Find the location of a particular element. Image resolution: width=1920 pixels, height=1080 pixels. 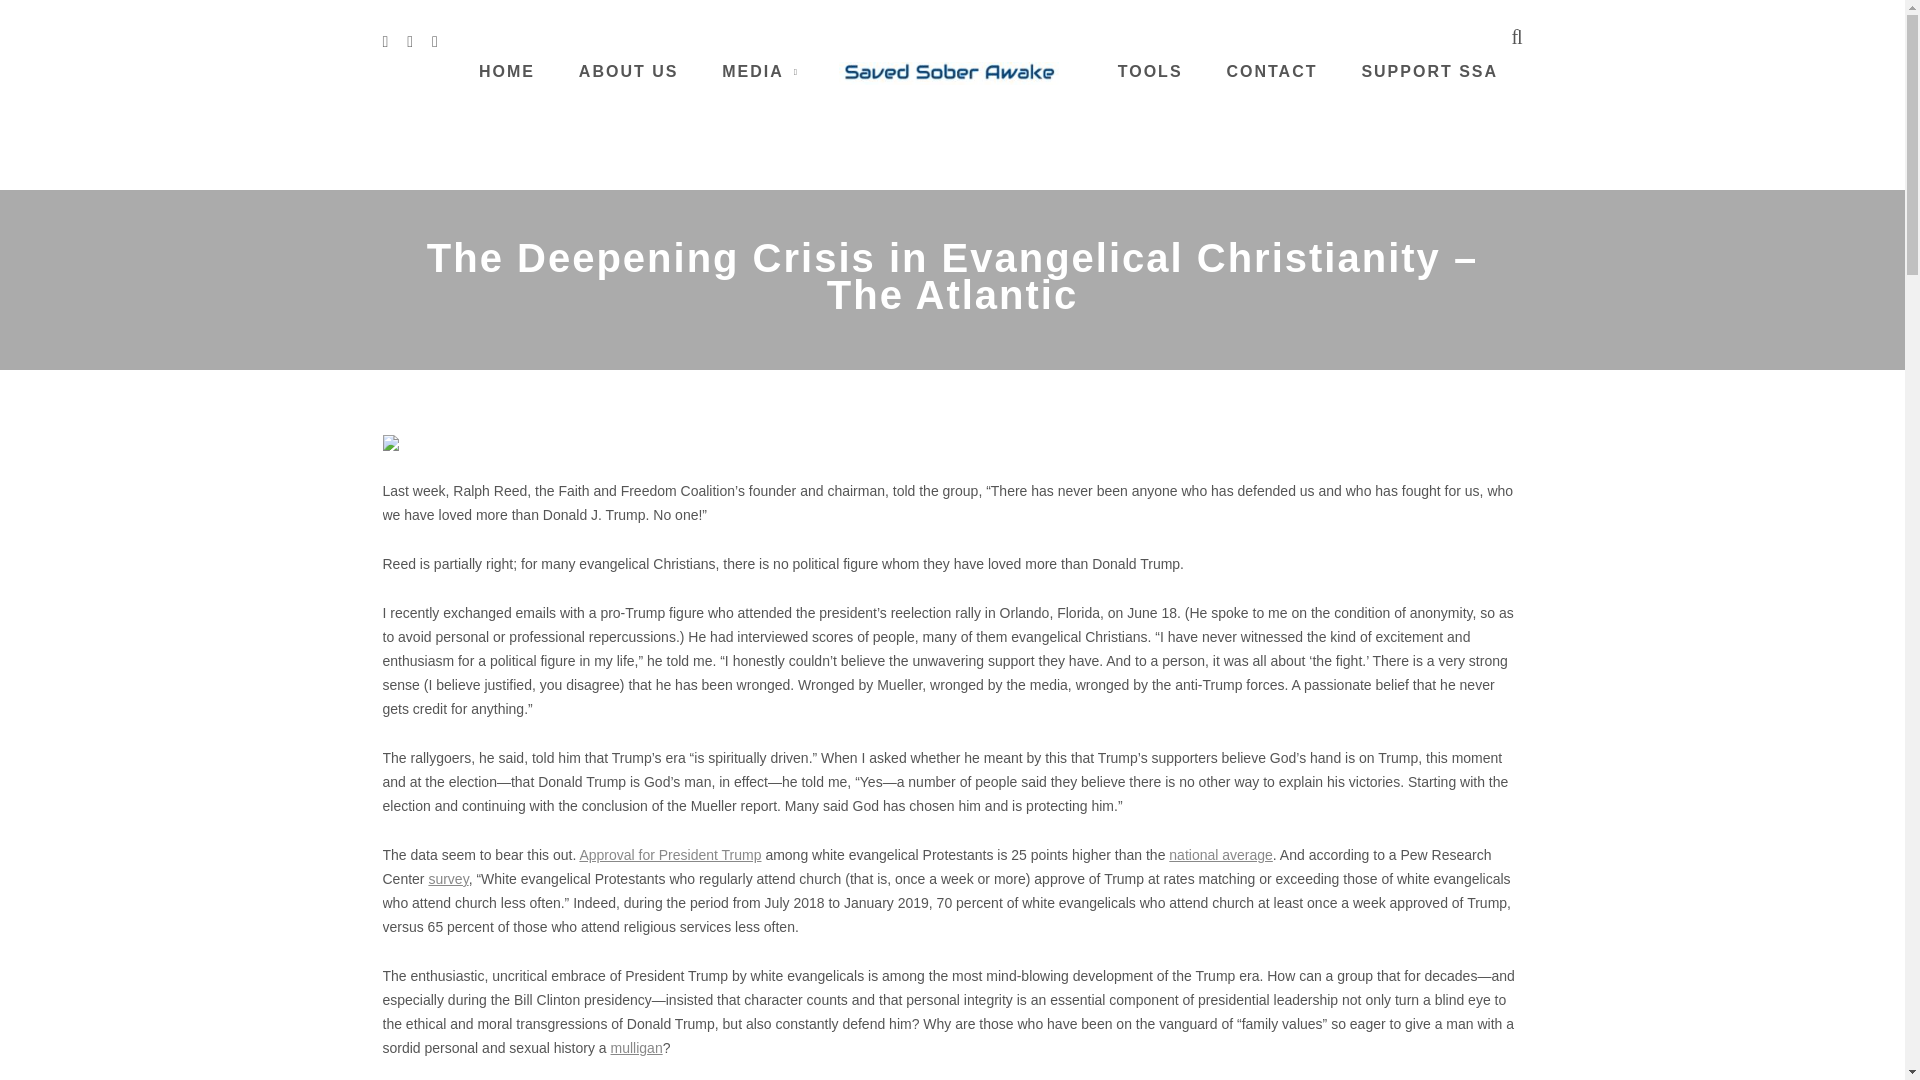

ABOUT US is located at coordinates (629, 70).